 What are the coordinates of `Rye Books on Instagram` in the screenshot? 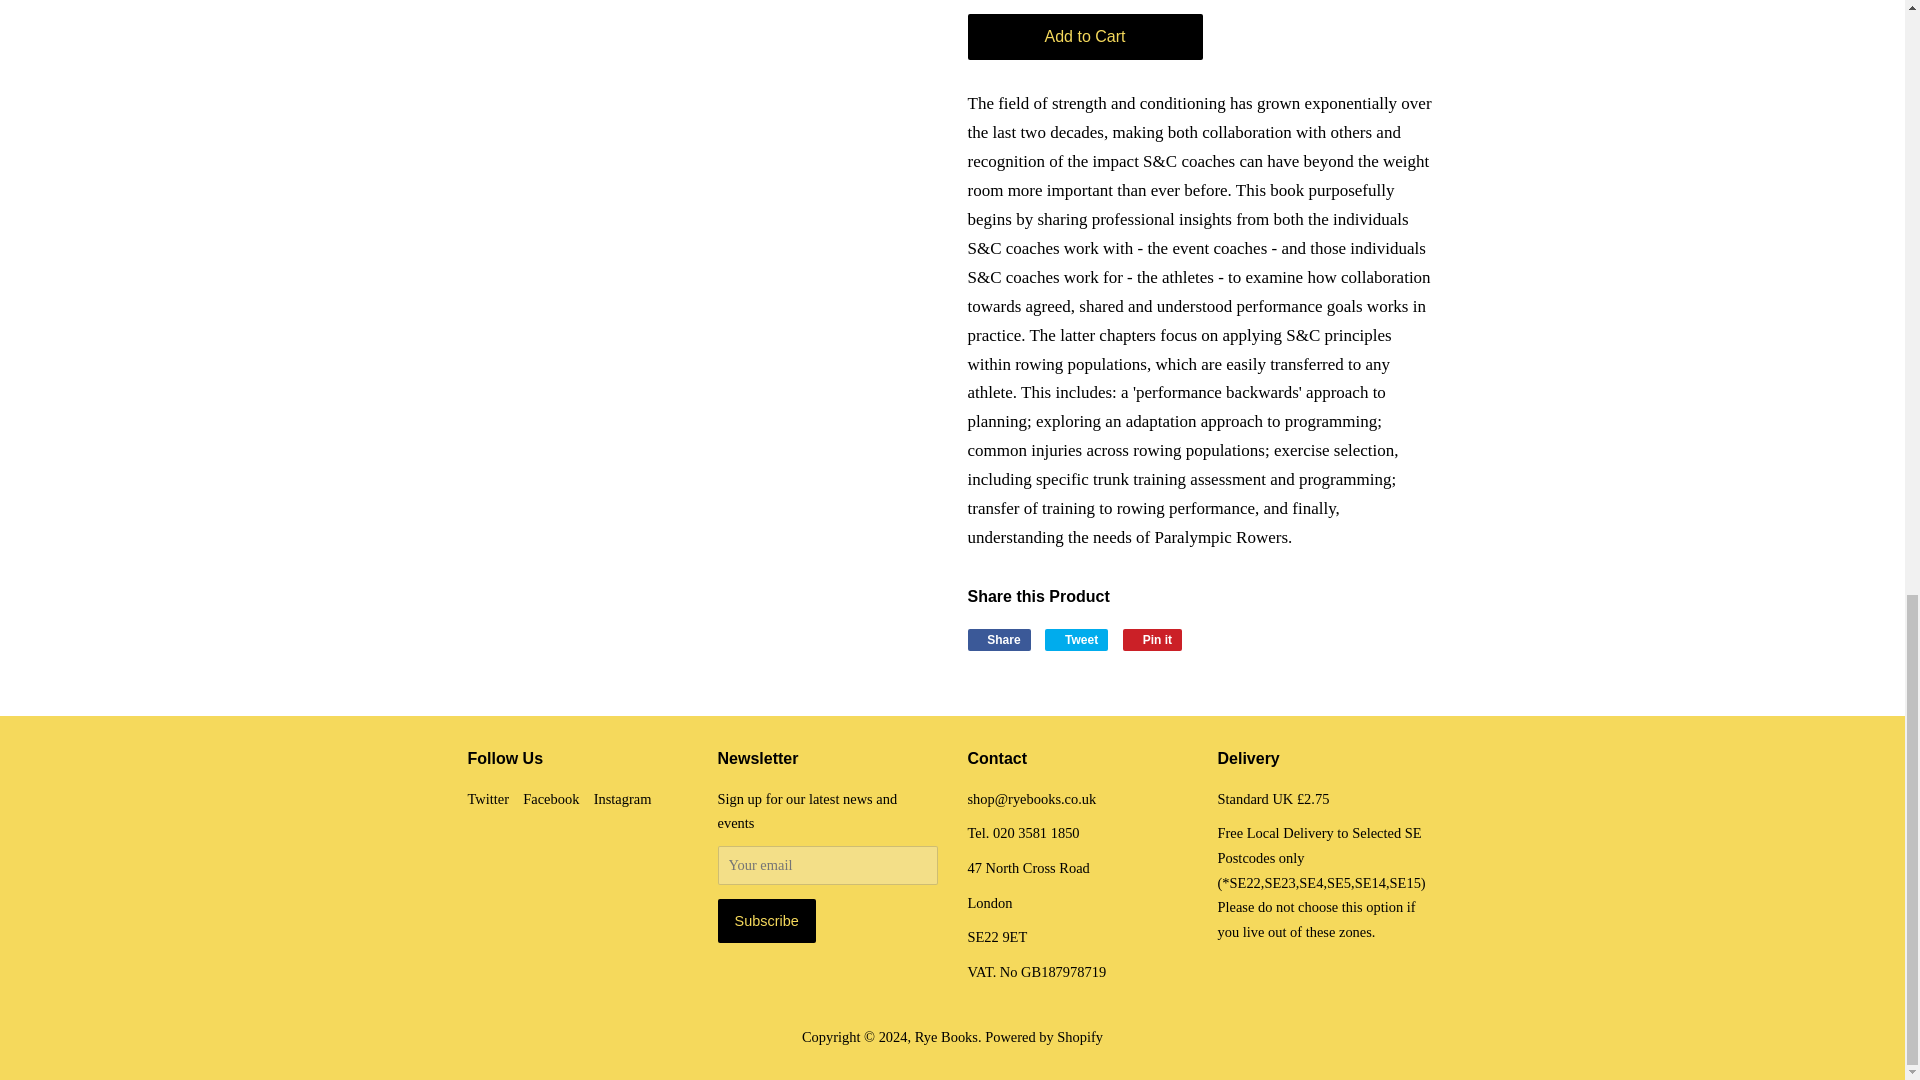 It's located at (622, 798).